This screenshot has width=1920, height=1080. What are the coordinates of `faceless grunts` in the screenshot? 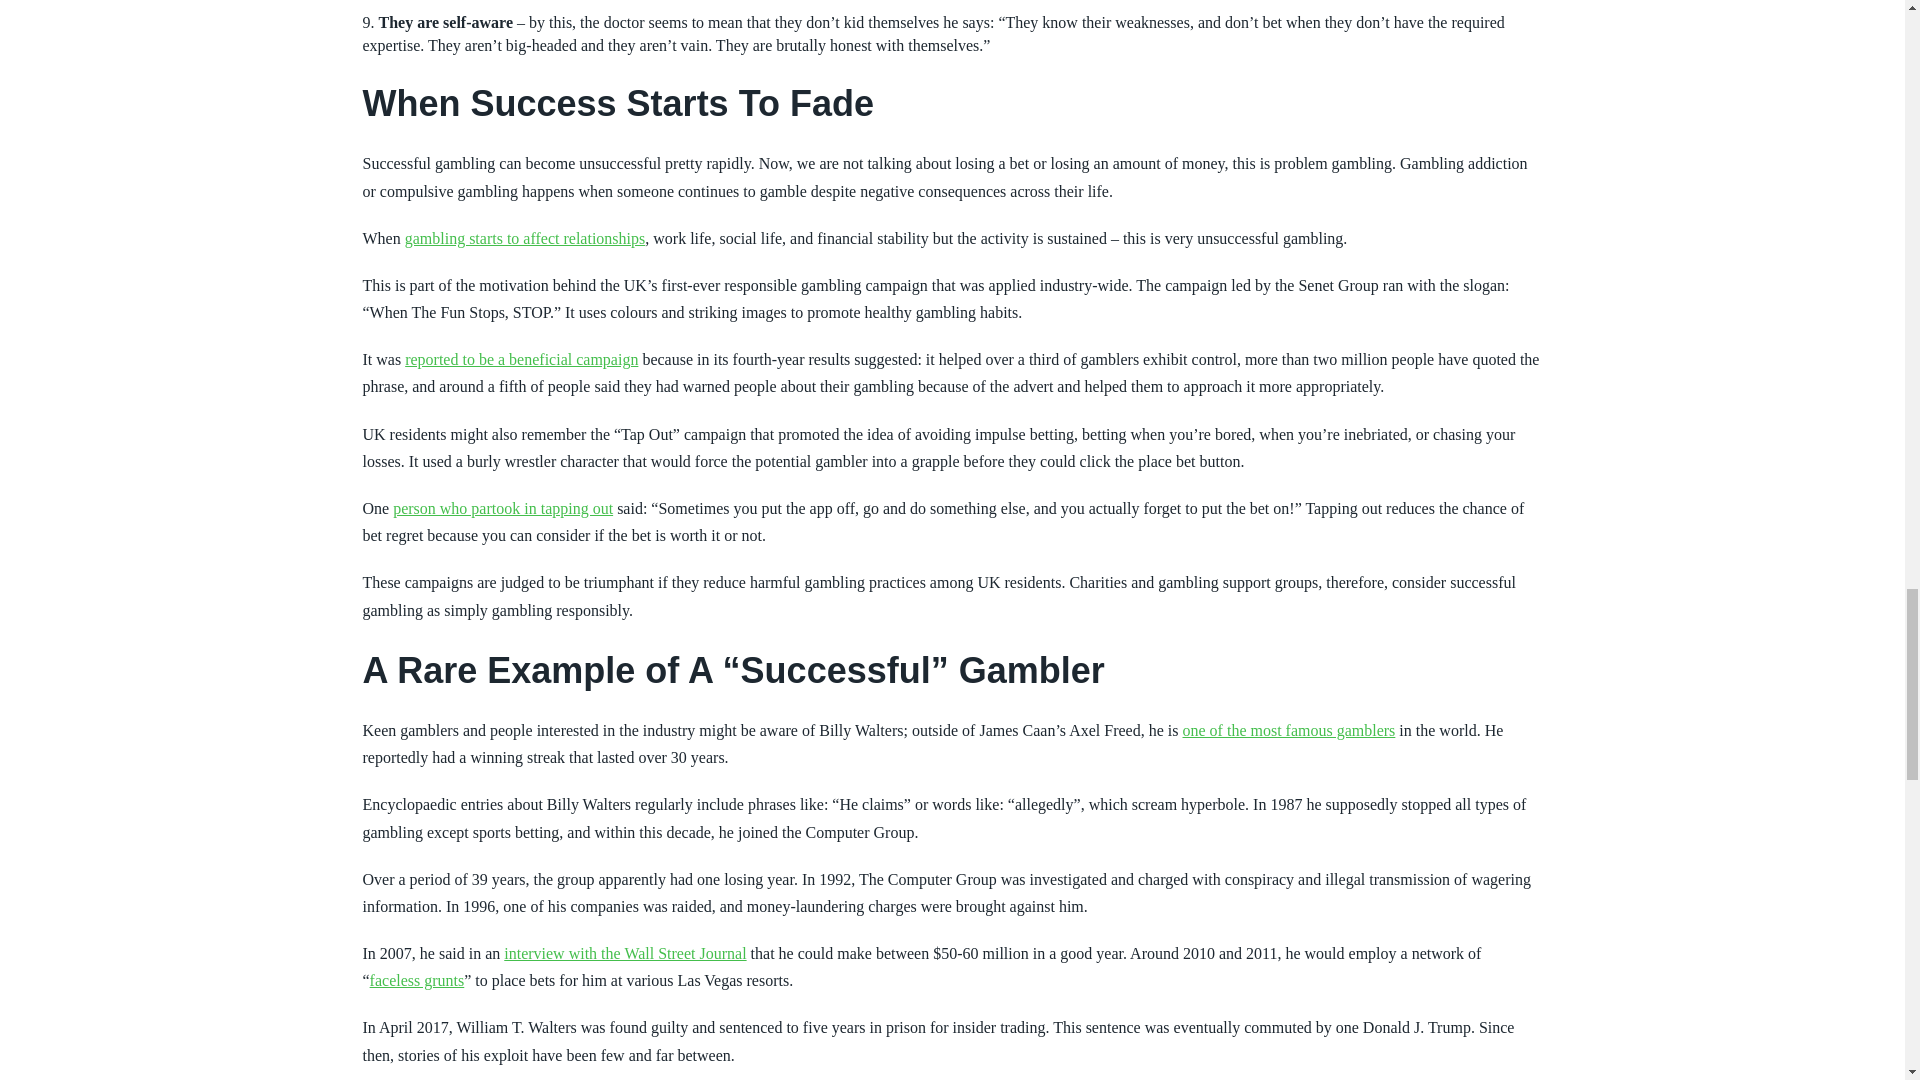 It's located at (417, 980).